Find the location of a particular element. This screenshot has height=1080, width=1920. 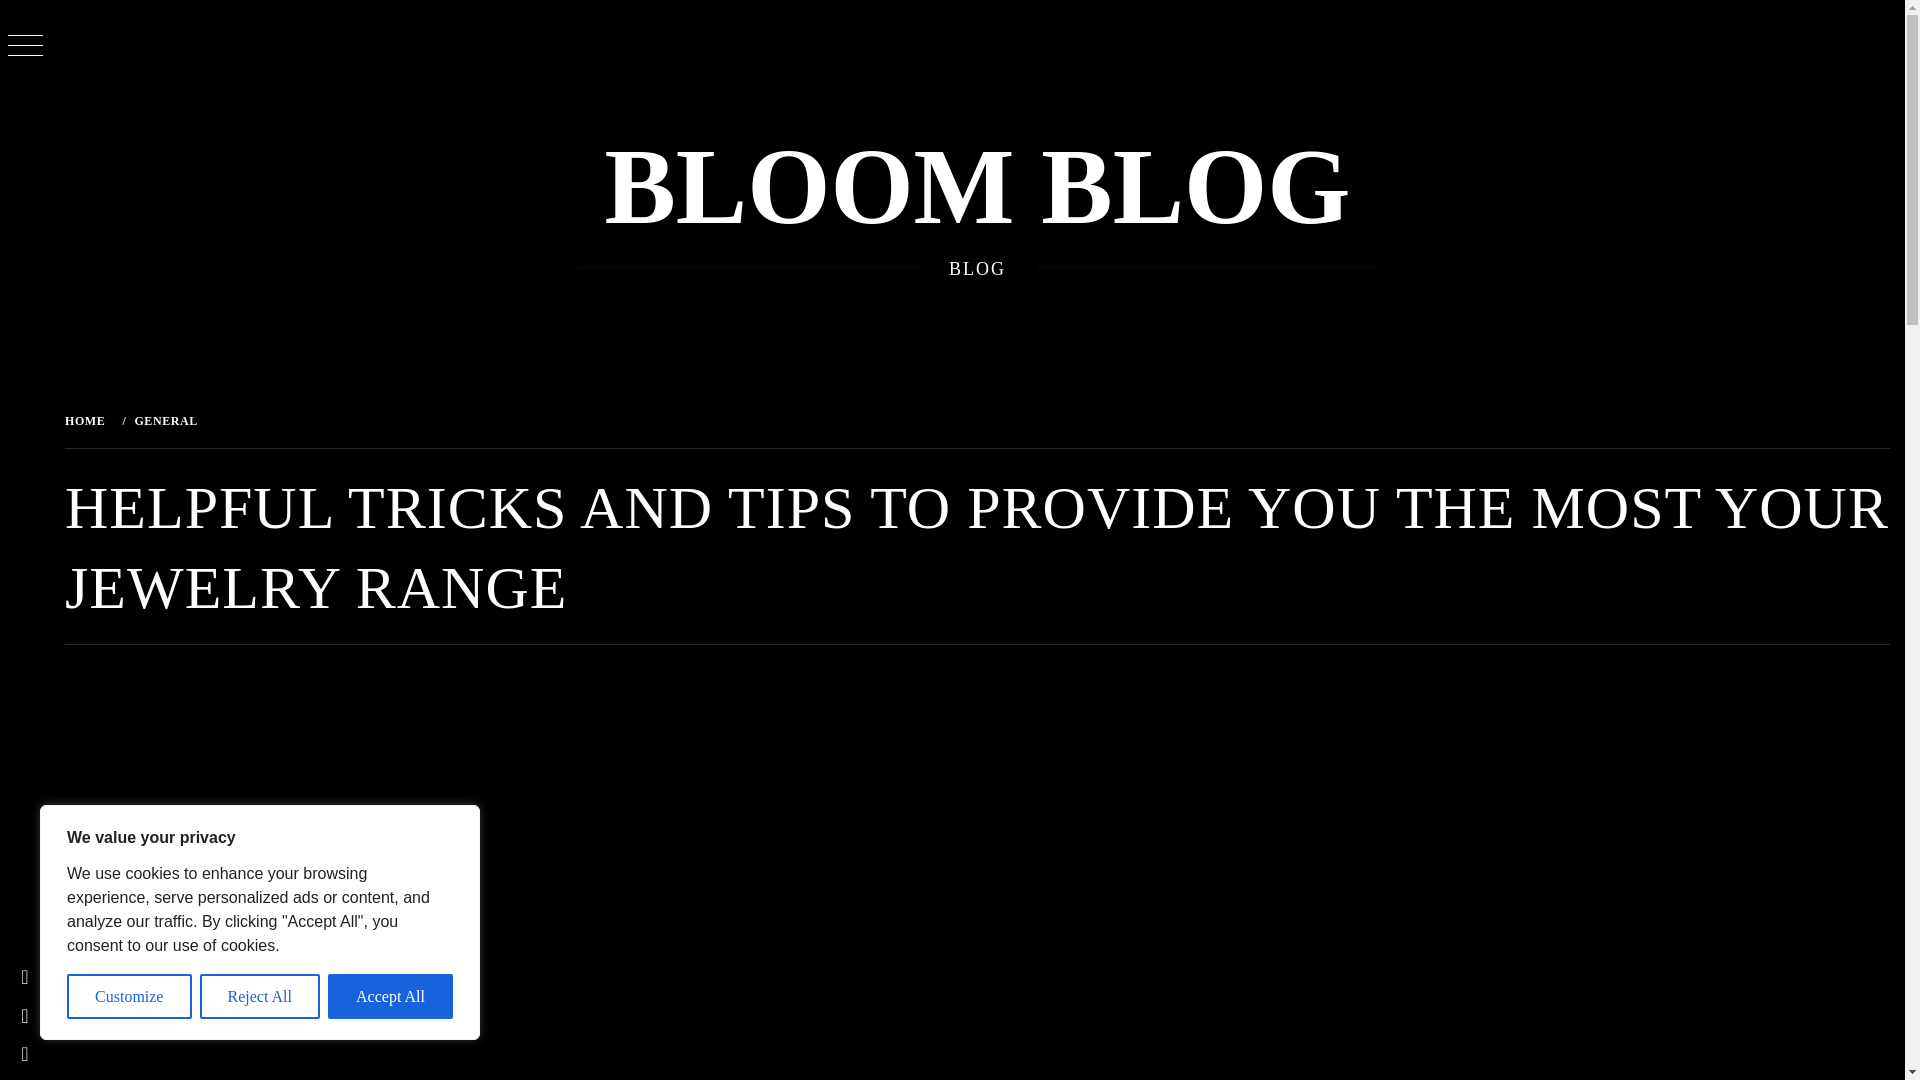

GENERAL is located at coordinates (164, 420).